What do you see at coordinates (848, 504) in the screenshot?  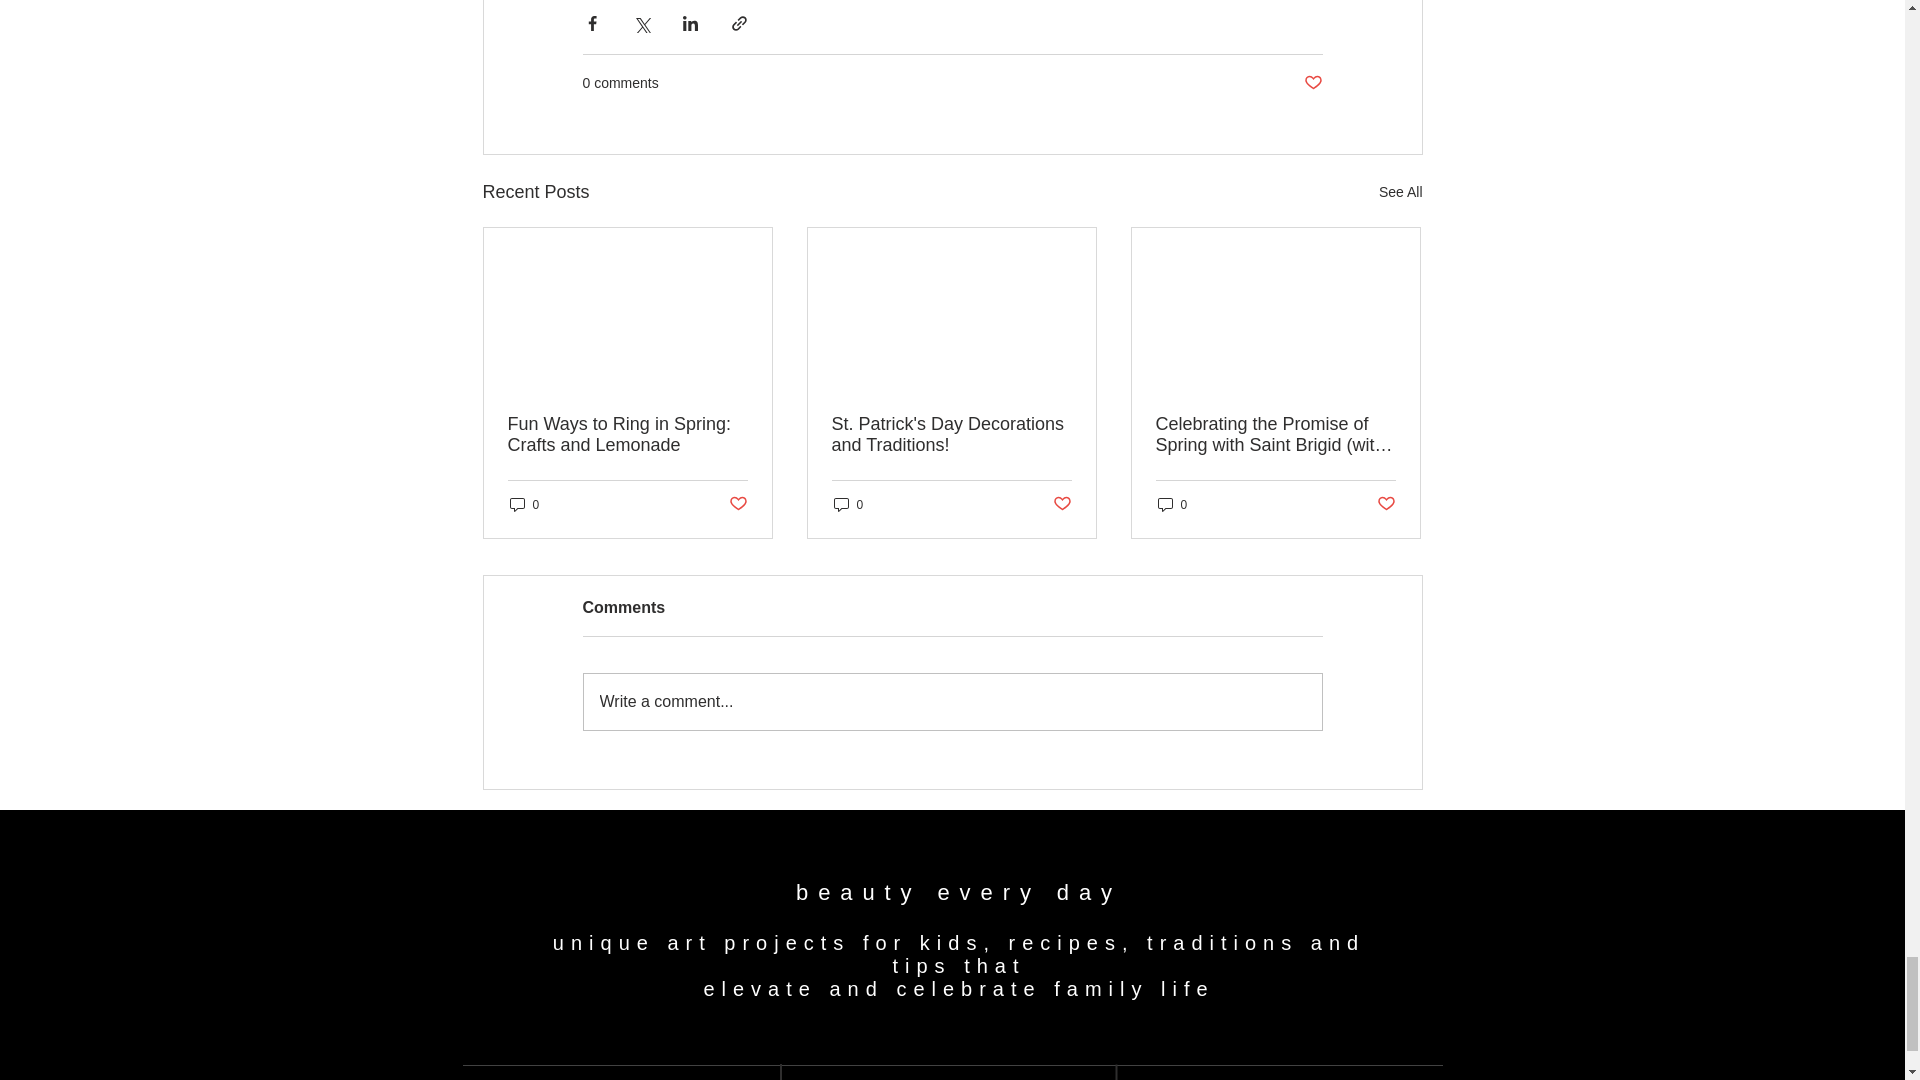 I see `0` at bounding box center [848, 504].